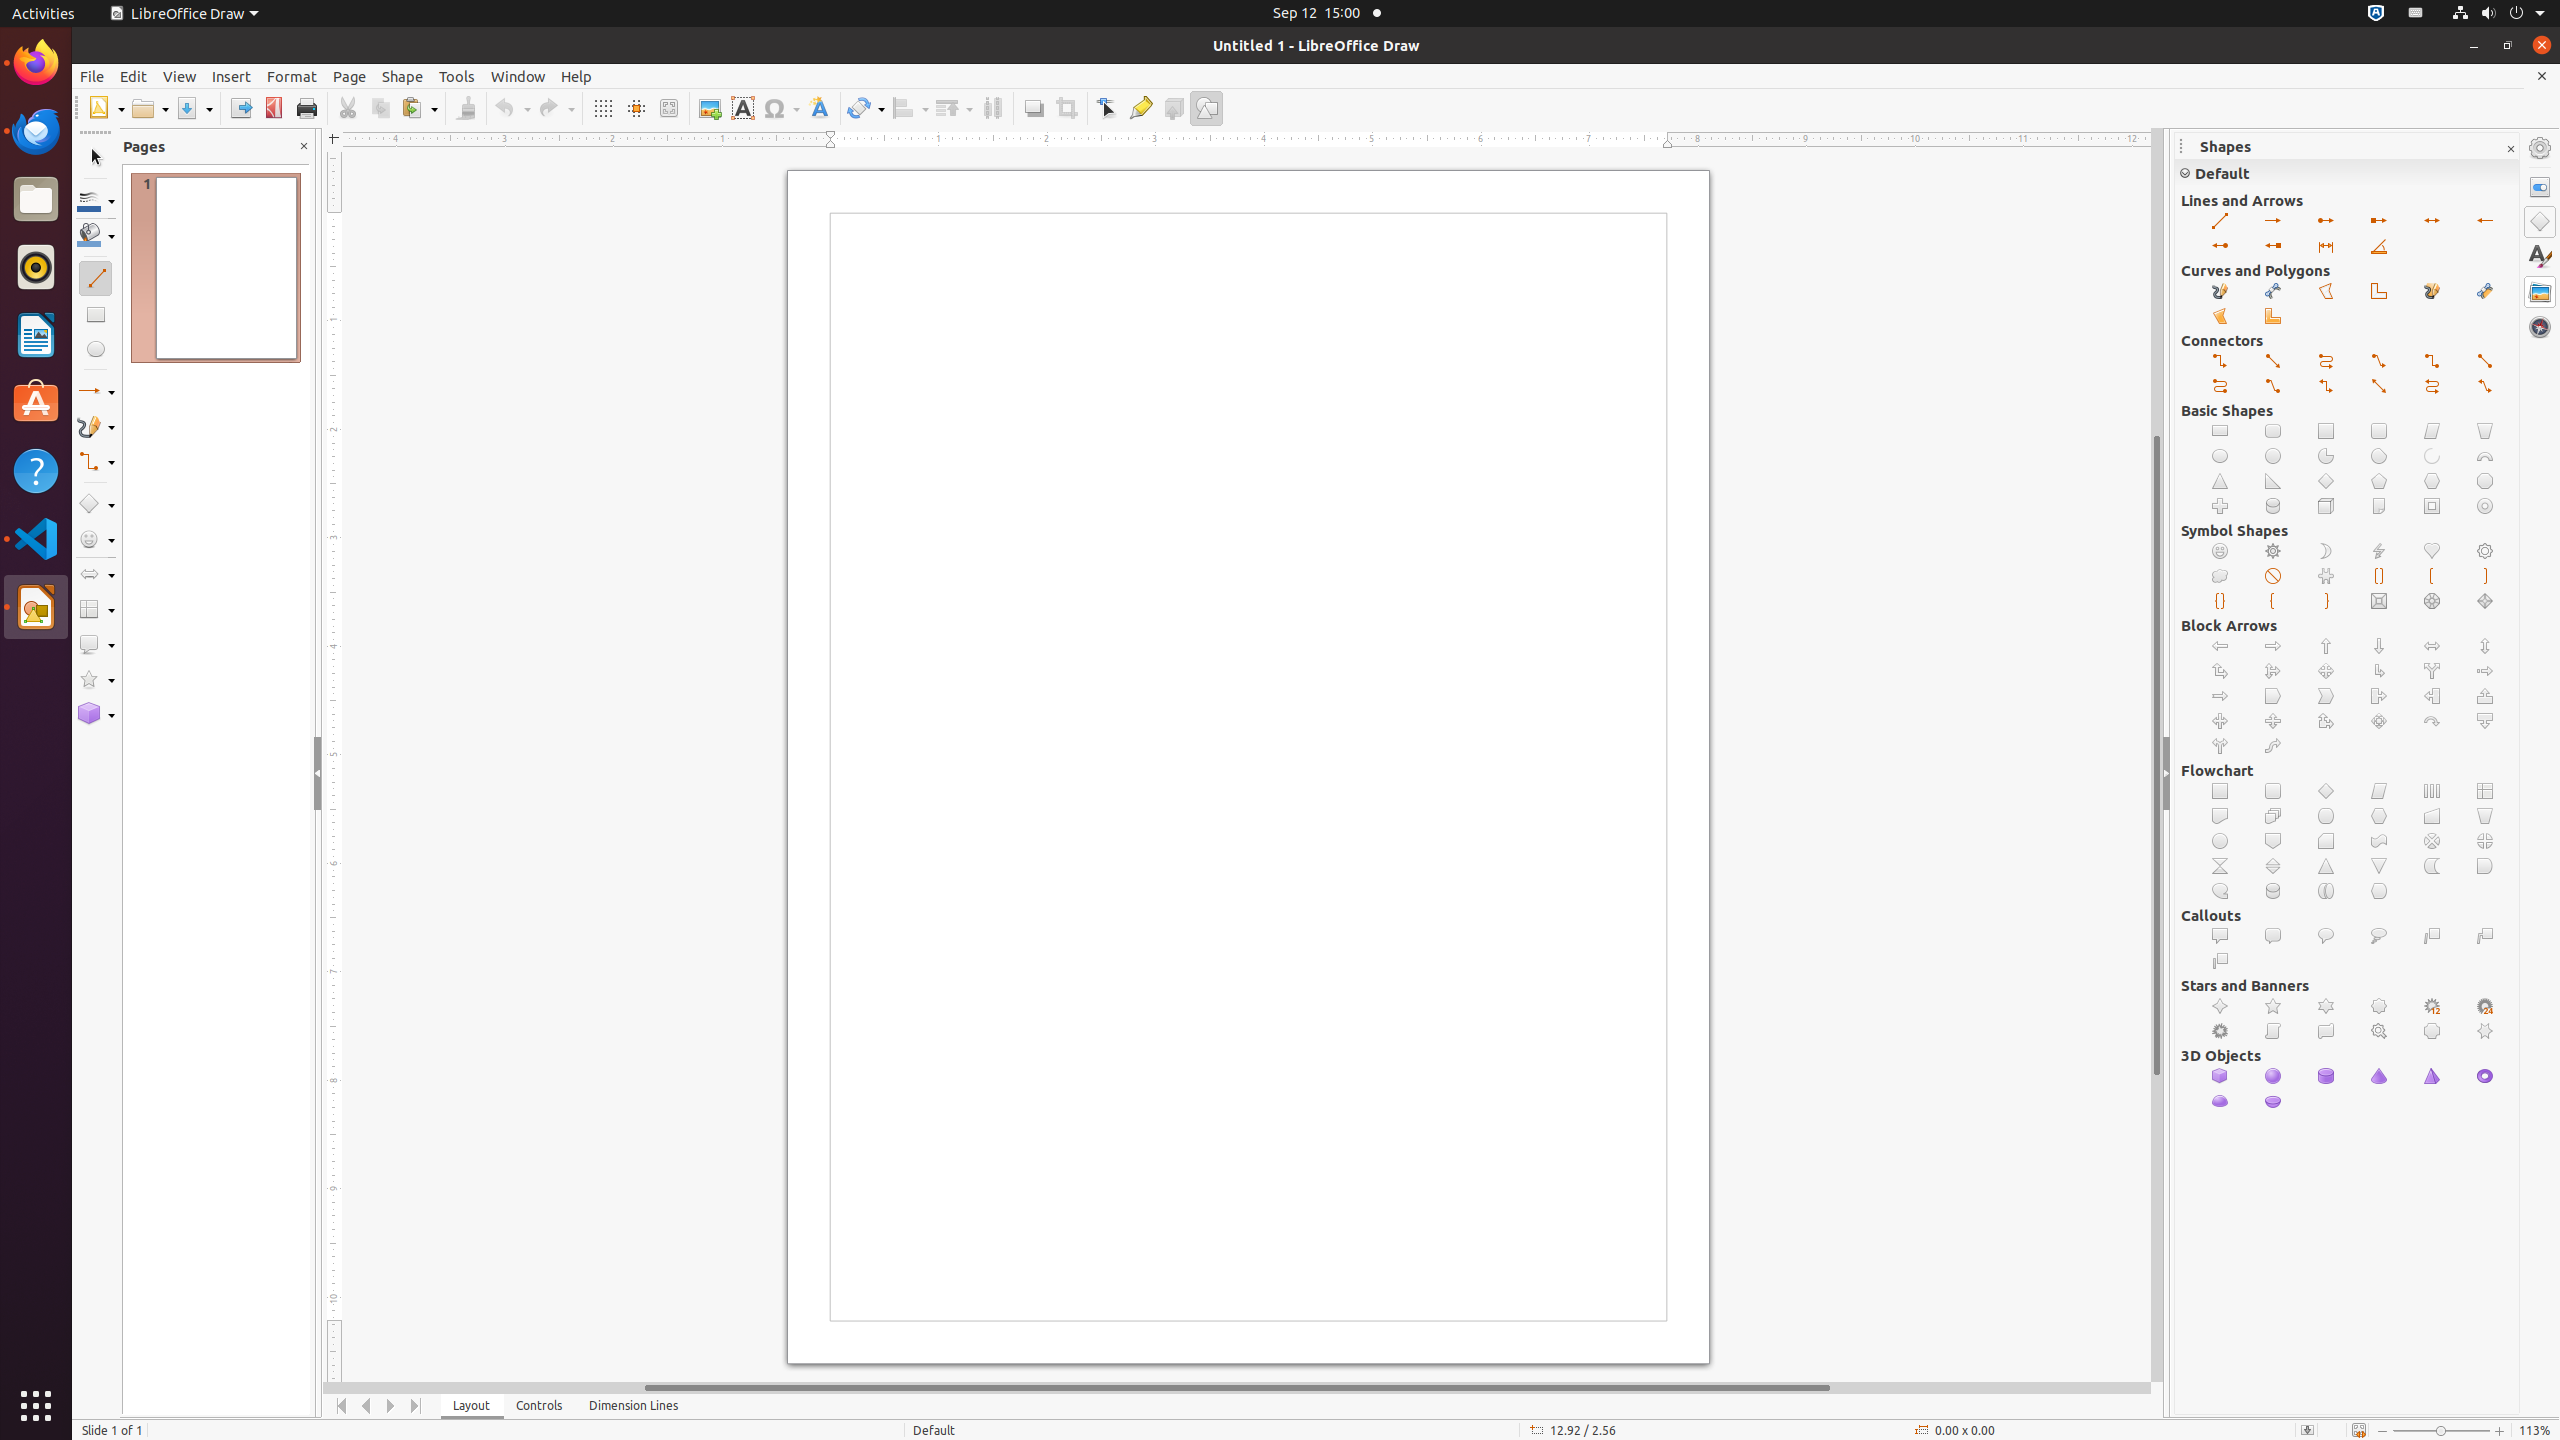 This screenshot has width=2560, height=1440. Describe the element at coordinates (2416, 14) in the screenshot. I see `:1.21/StatusNotifierItem` at that location.